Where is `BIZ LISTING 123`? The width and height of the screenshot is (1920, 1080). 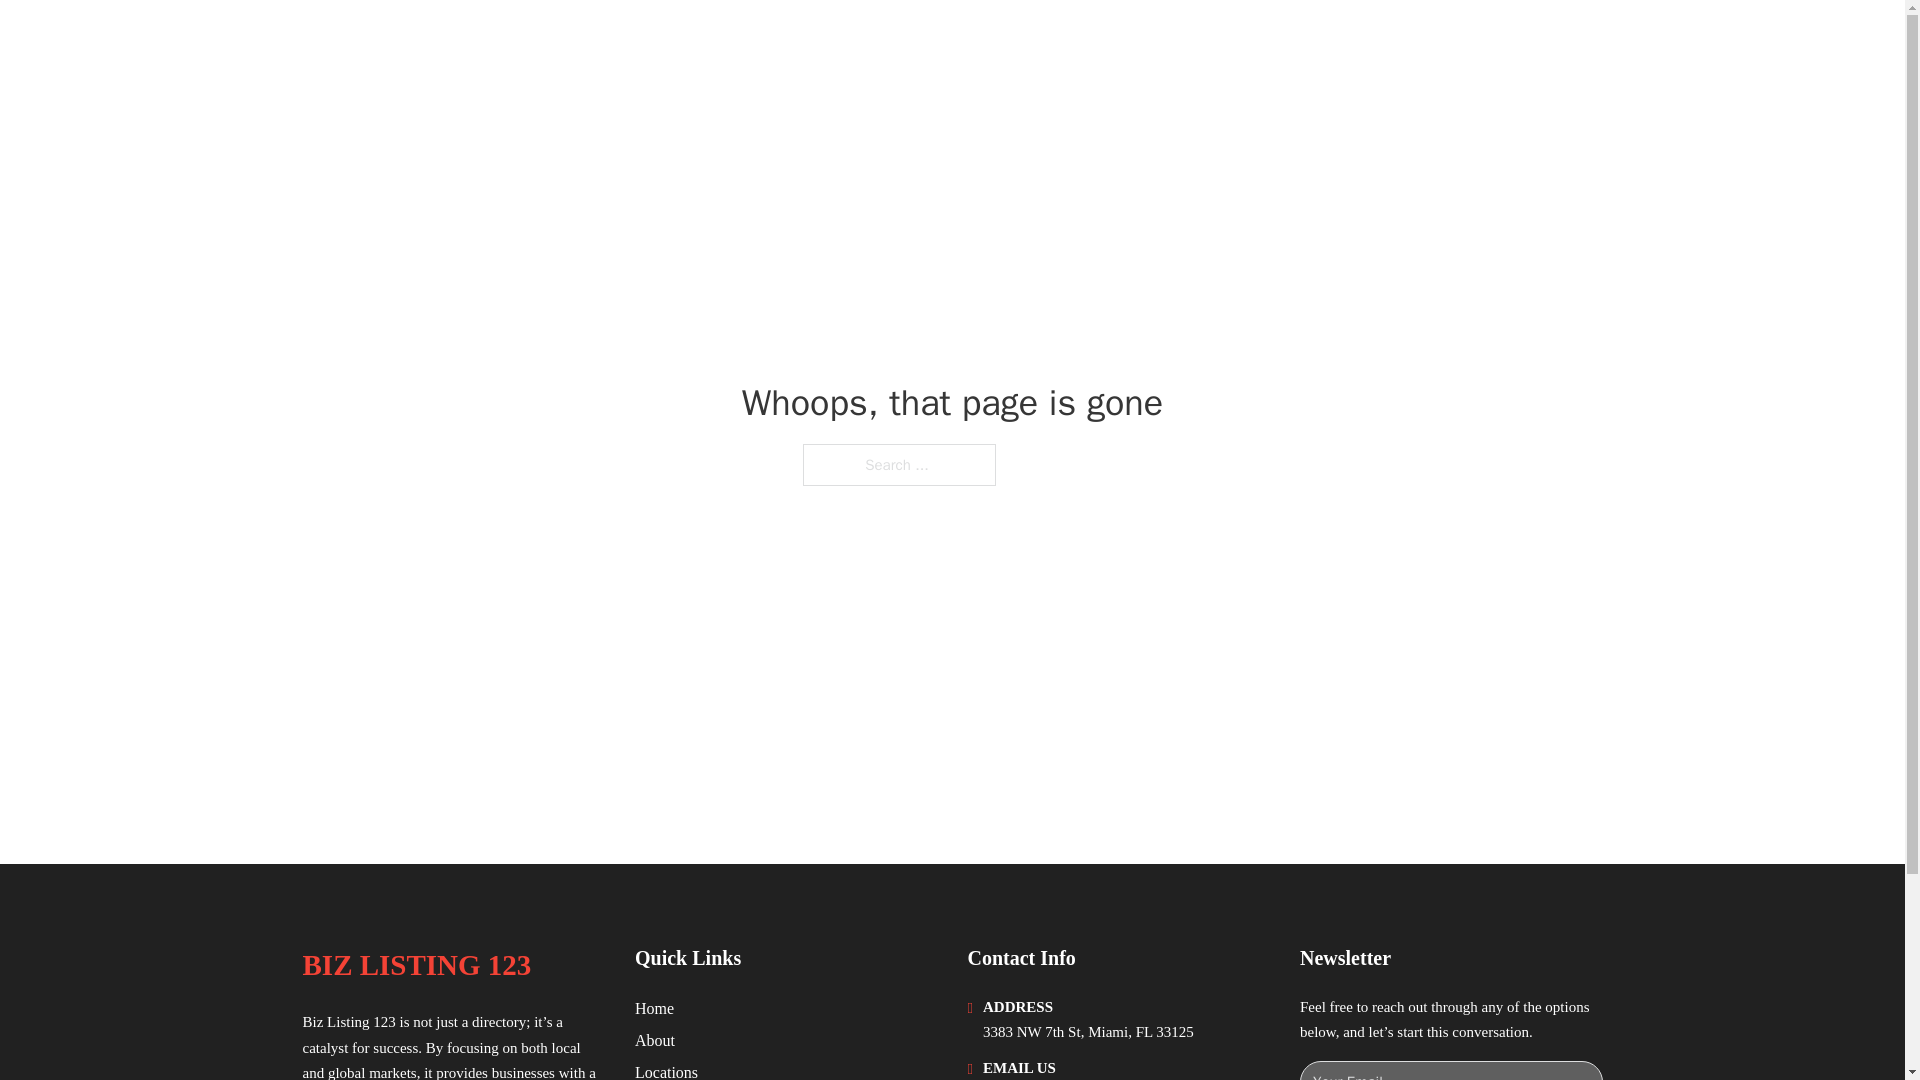 BIZ LISTING 123 is located at coordinates (416, 965).